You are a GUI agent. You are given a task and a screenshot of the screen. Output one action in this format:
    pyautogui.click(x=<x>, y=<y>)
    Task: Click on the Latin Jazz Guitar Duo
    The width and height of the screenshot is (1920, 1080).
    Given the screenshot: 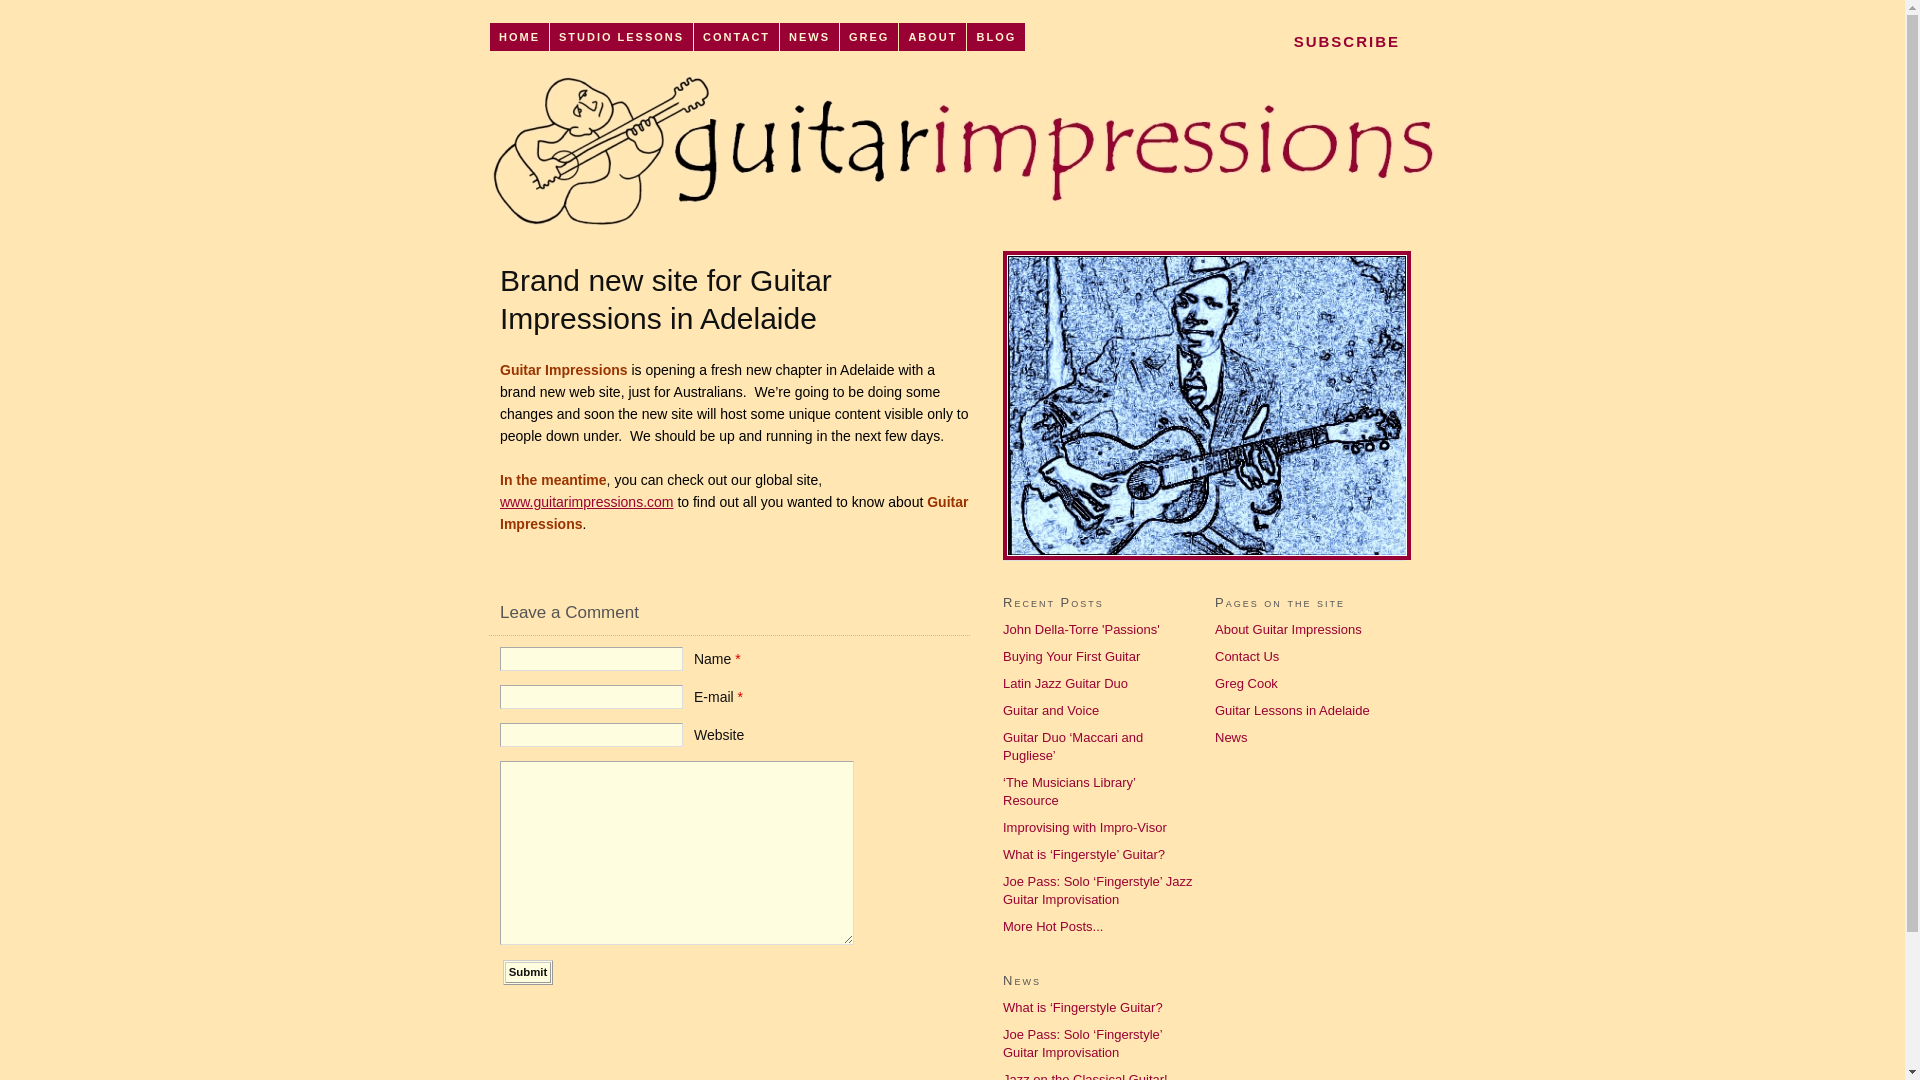 What is the action you would take?
    pyautogui.click(x=1065, y=684)
    